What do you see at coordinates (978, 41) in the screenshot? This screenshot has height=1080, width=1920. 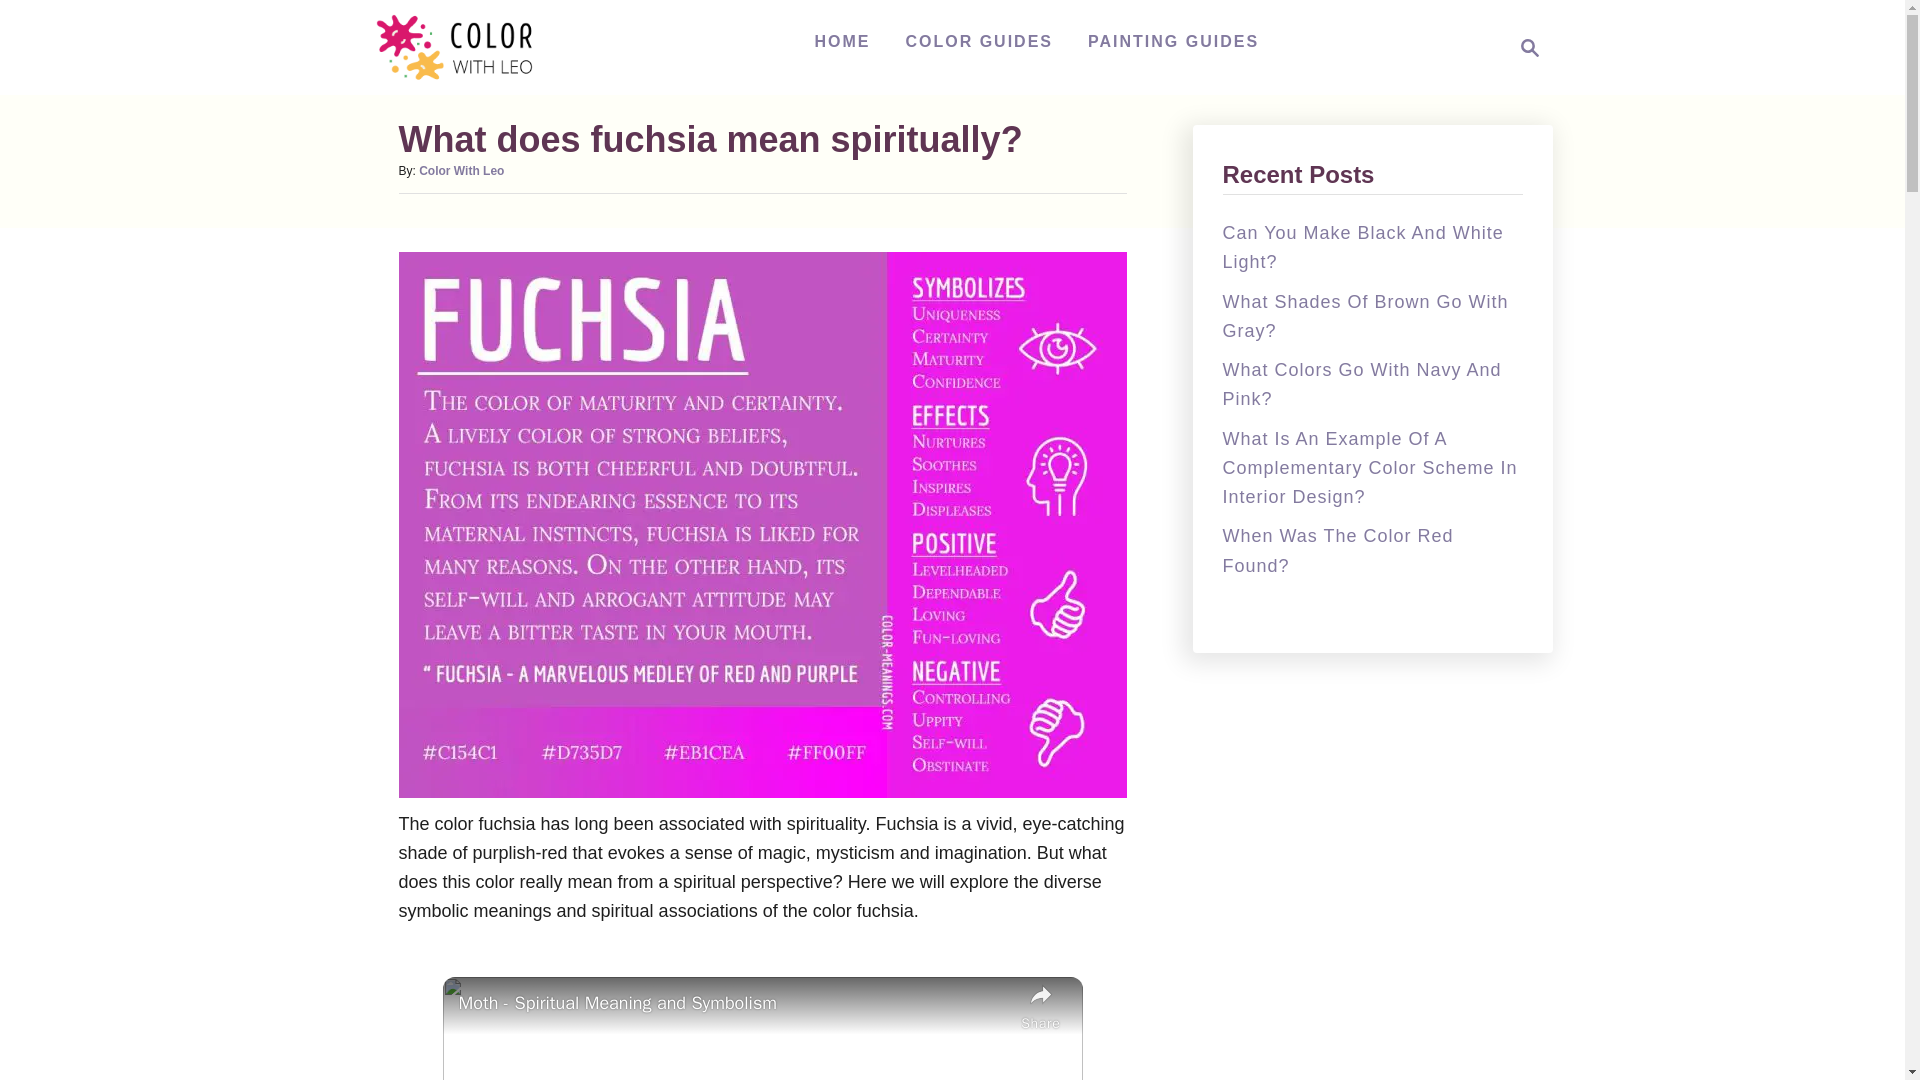 I see `COLOR GUIDES` at bounding box center [978, 41].